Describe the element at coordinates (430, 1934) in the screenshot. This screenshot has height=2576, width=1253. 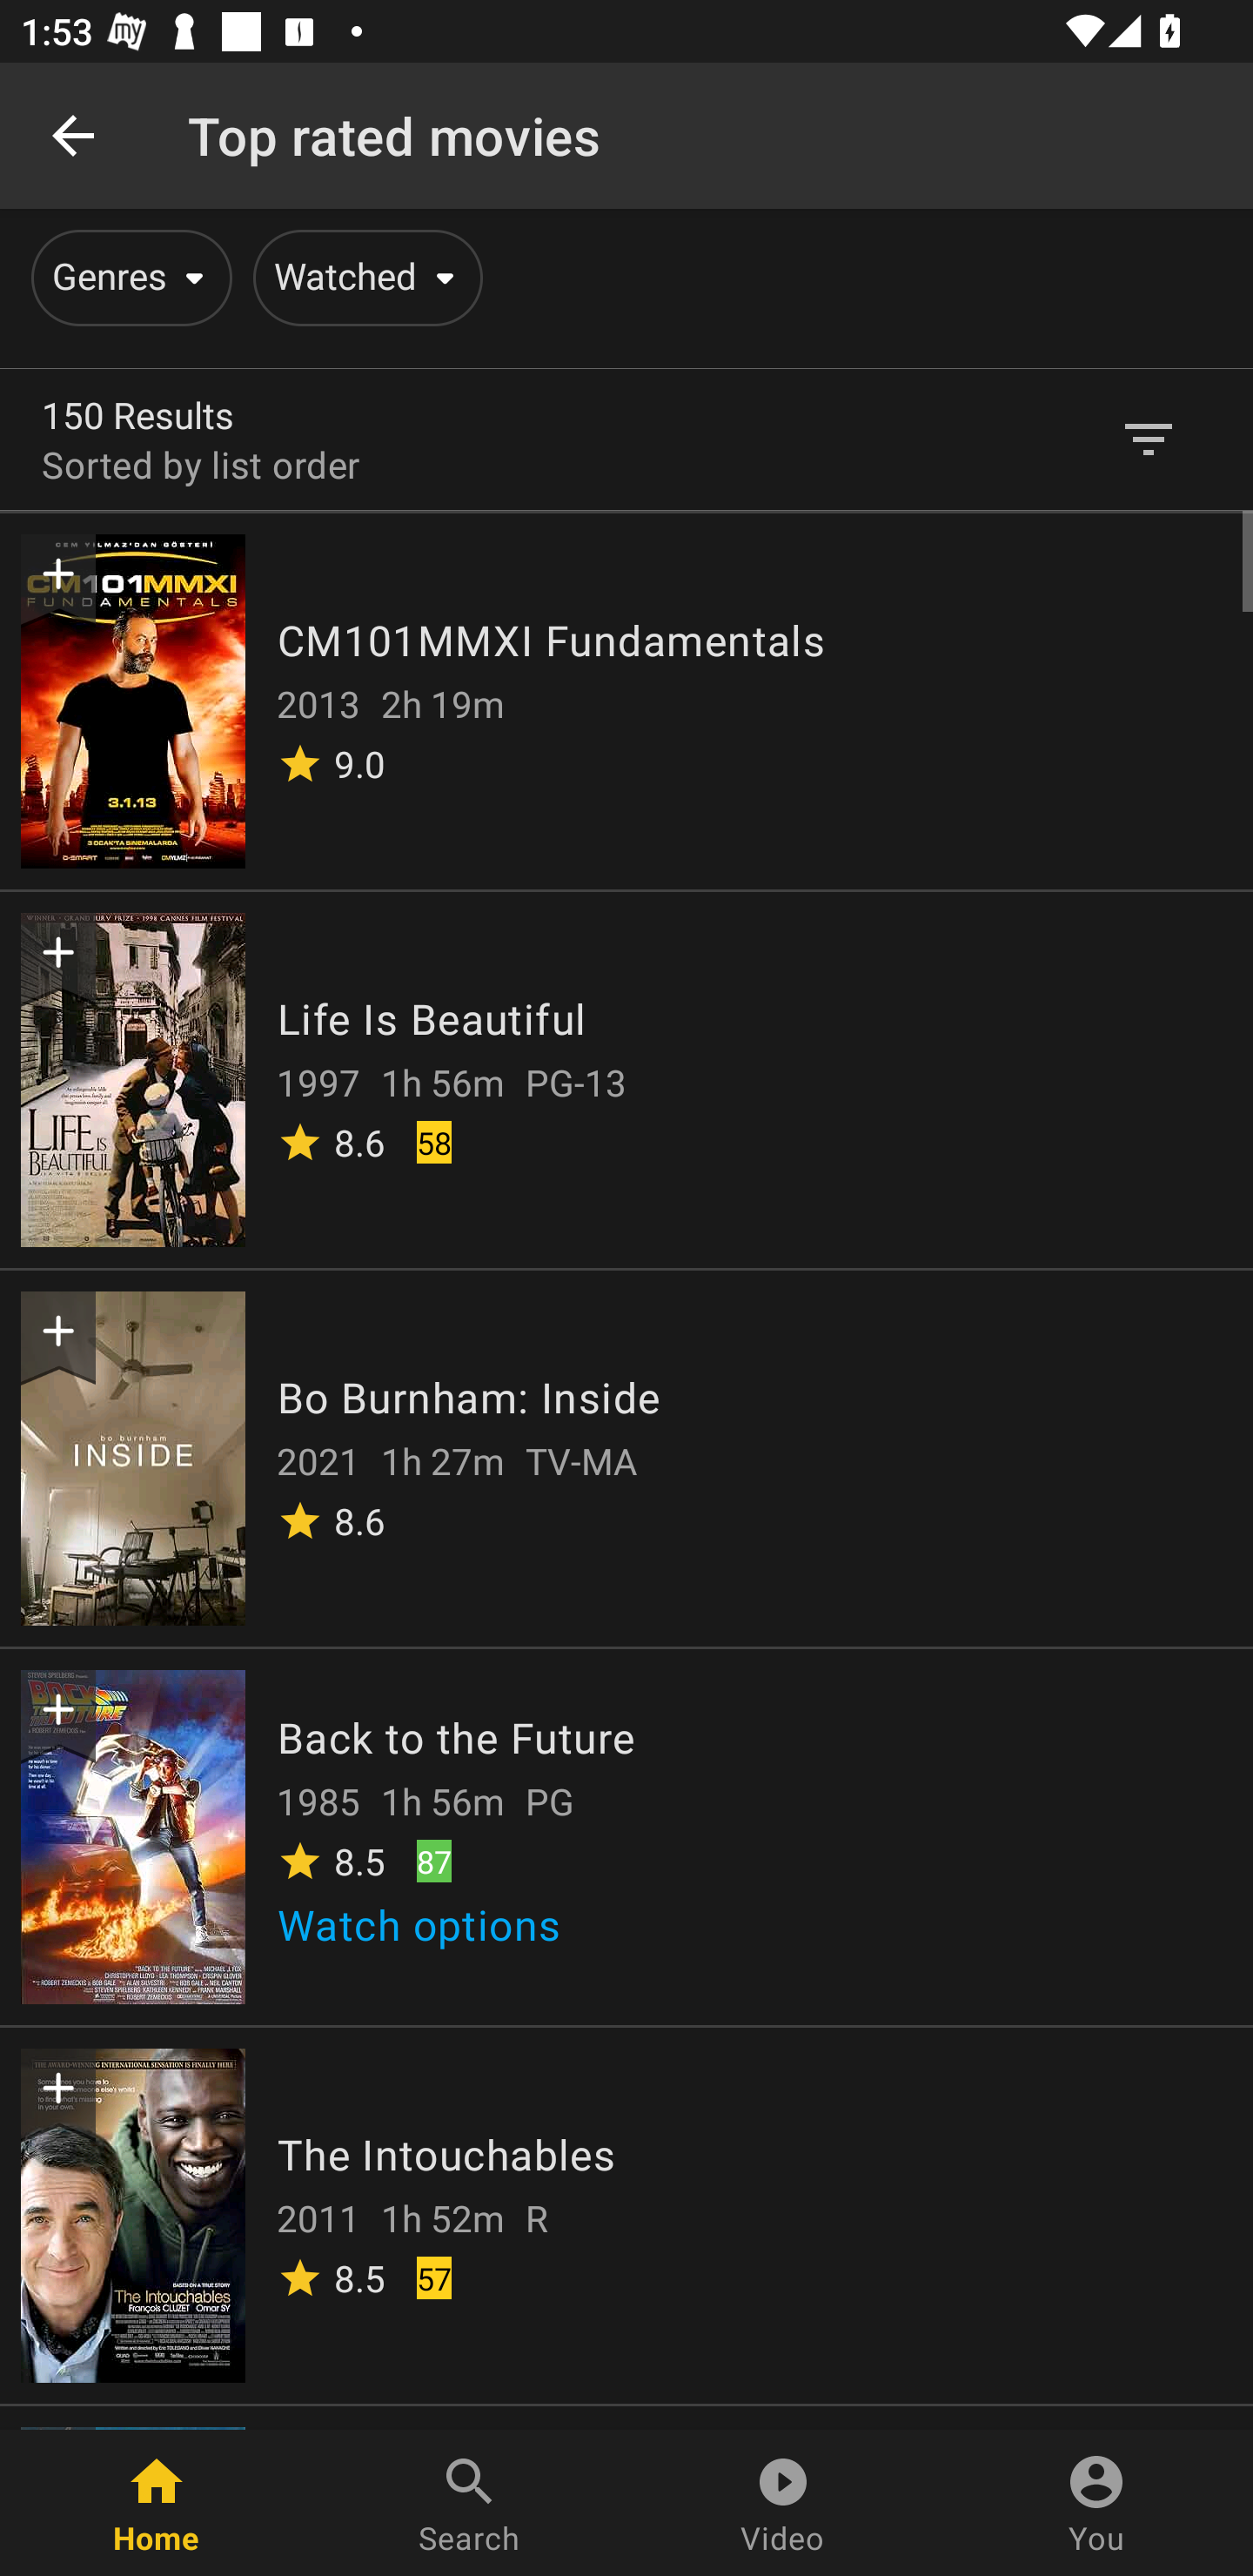
I see `Watch options` at that location.